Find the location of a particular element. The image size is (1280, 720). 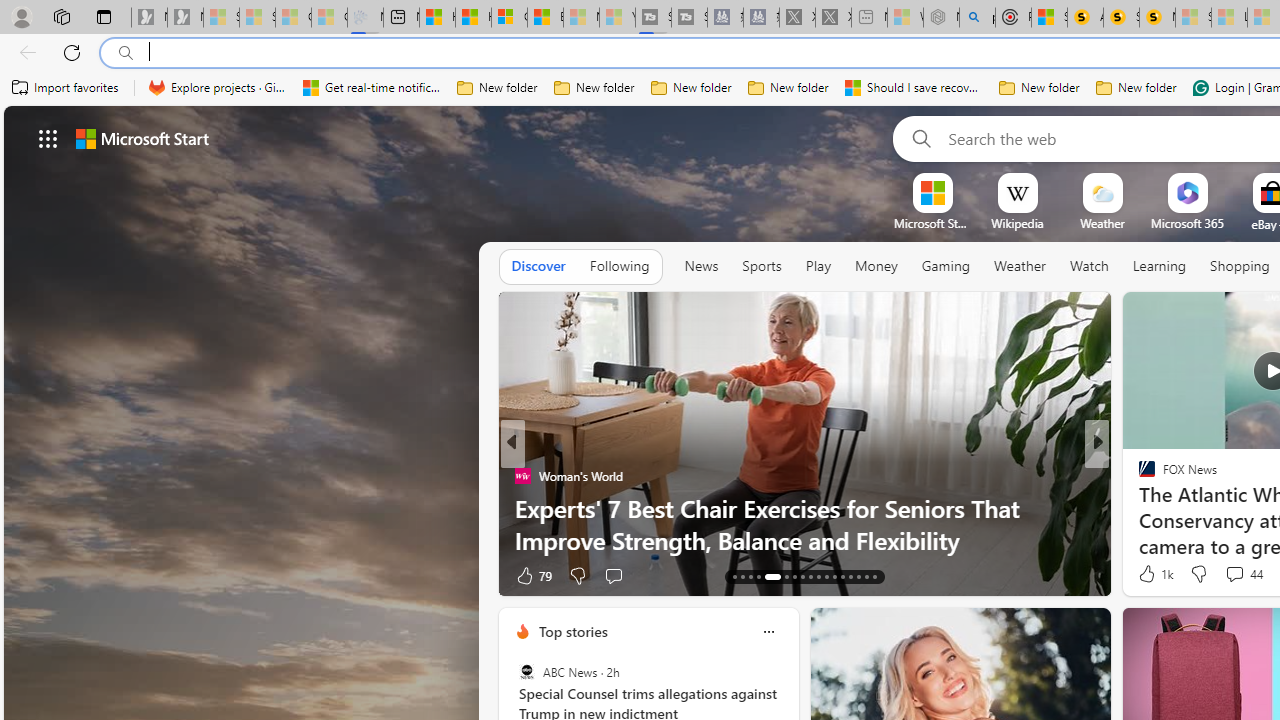

New tab - Sleeping is located at coordinates (870, 18).